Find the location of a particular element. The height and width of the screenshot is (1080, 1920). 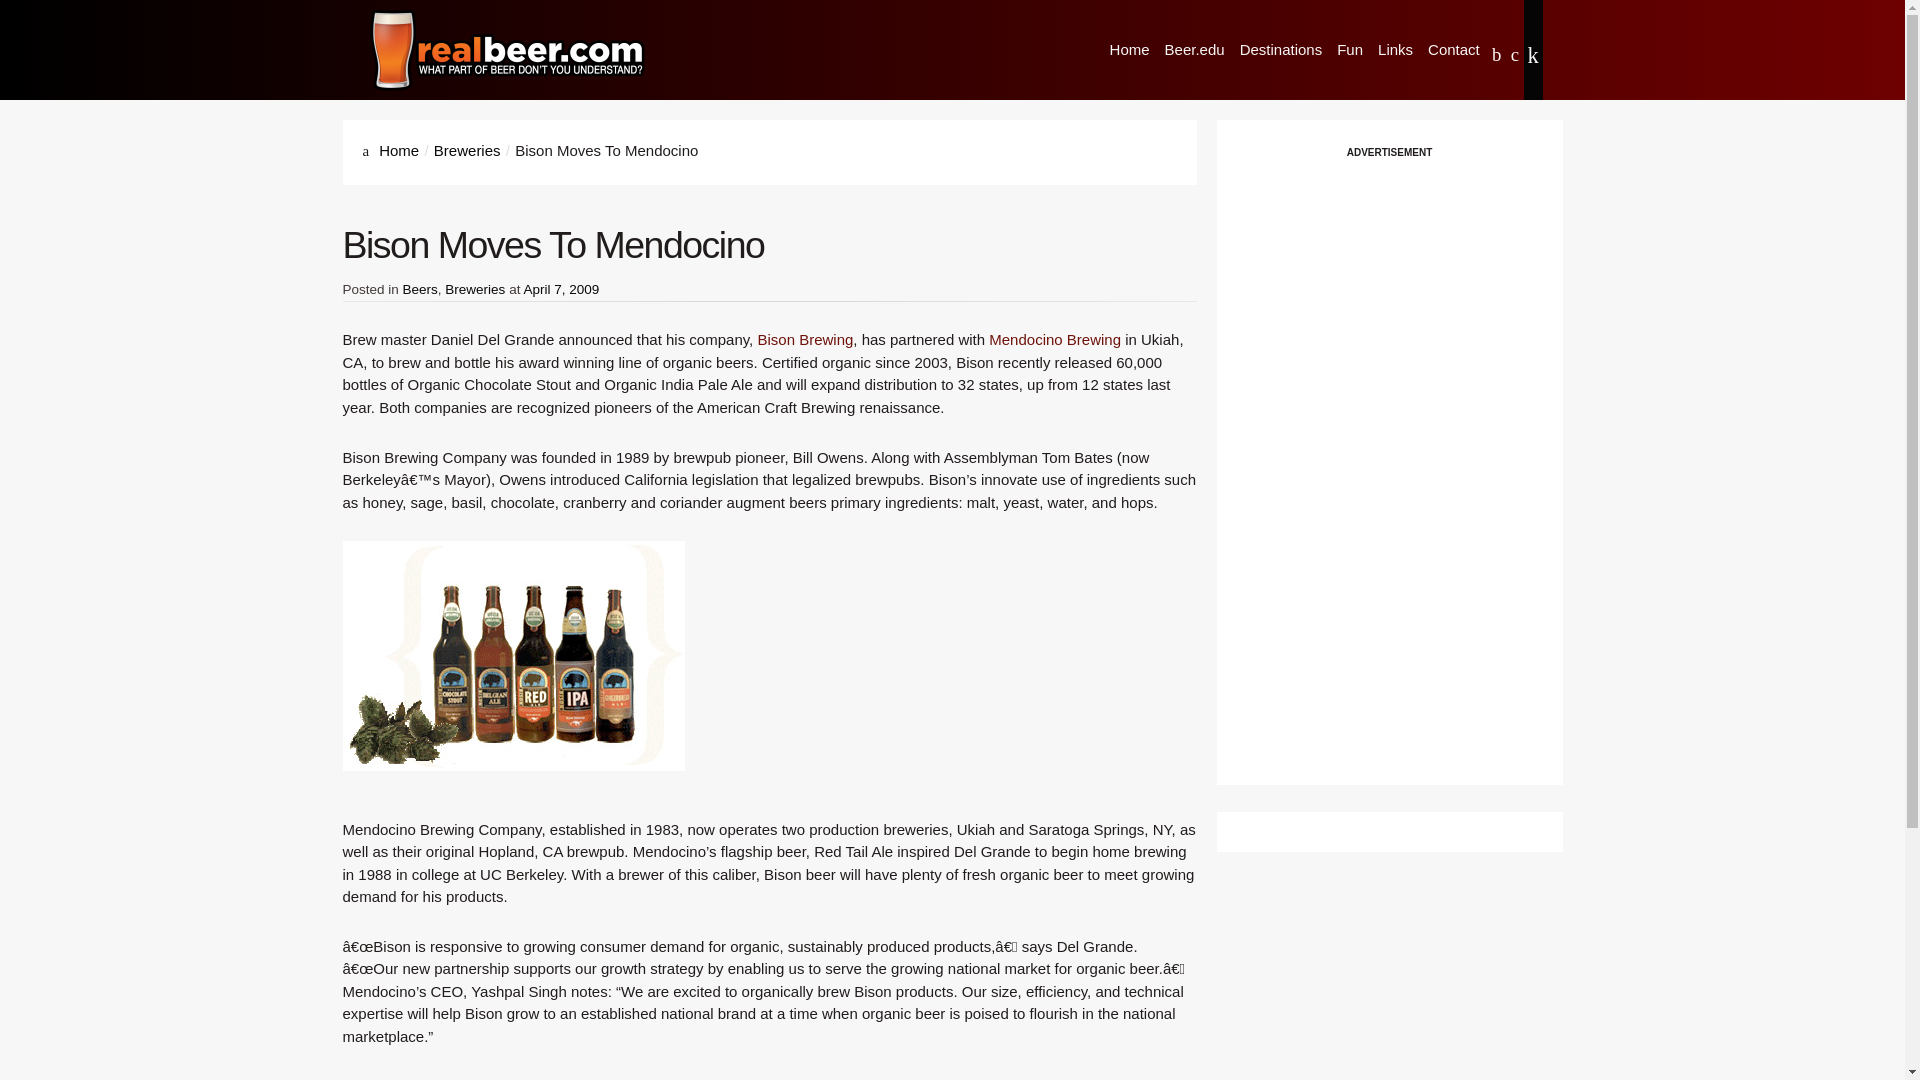

Mendocino Brewing is located at coordinates (1054, 338).